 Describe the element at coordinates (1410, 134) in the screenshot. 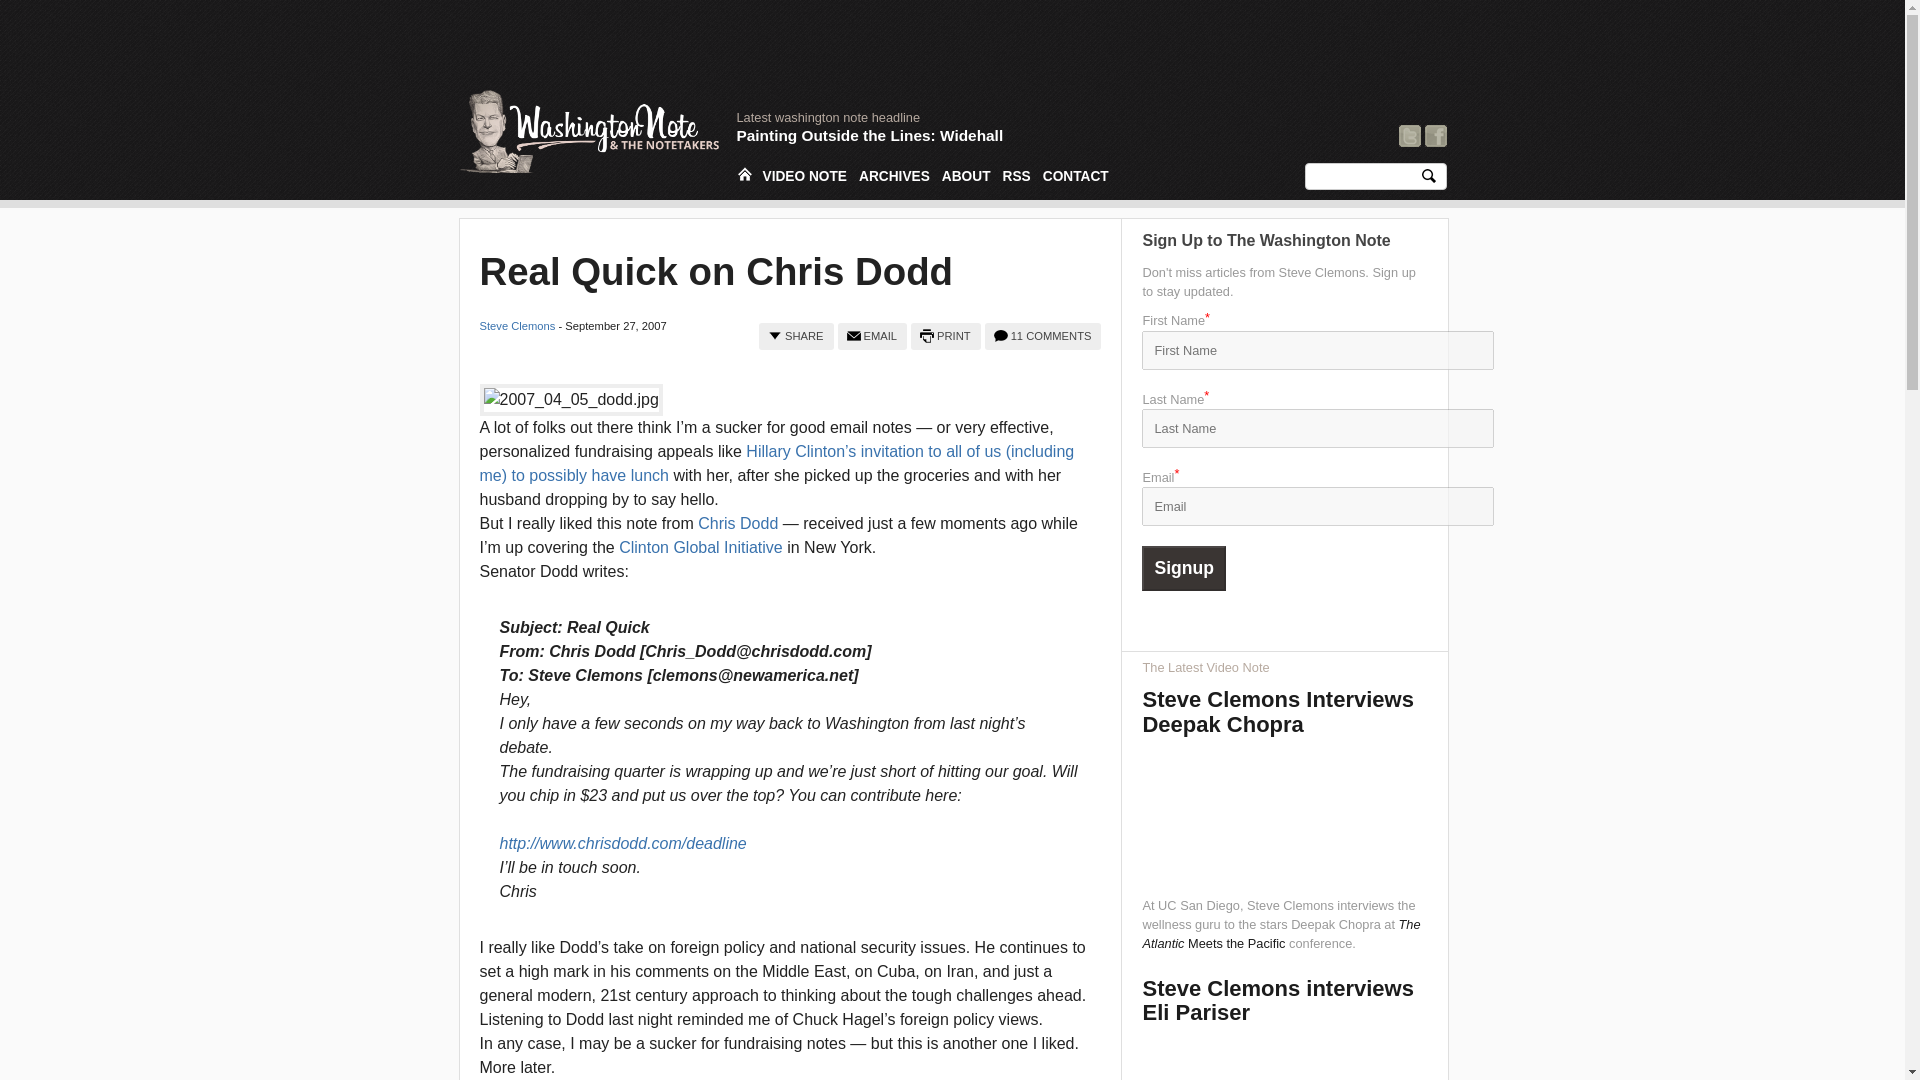

I see `Follow Steve Clemons on Twitter` at that location.